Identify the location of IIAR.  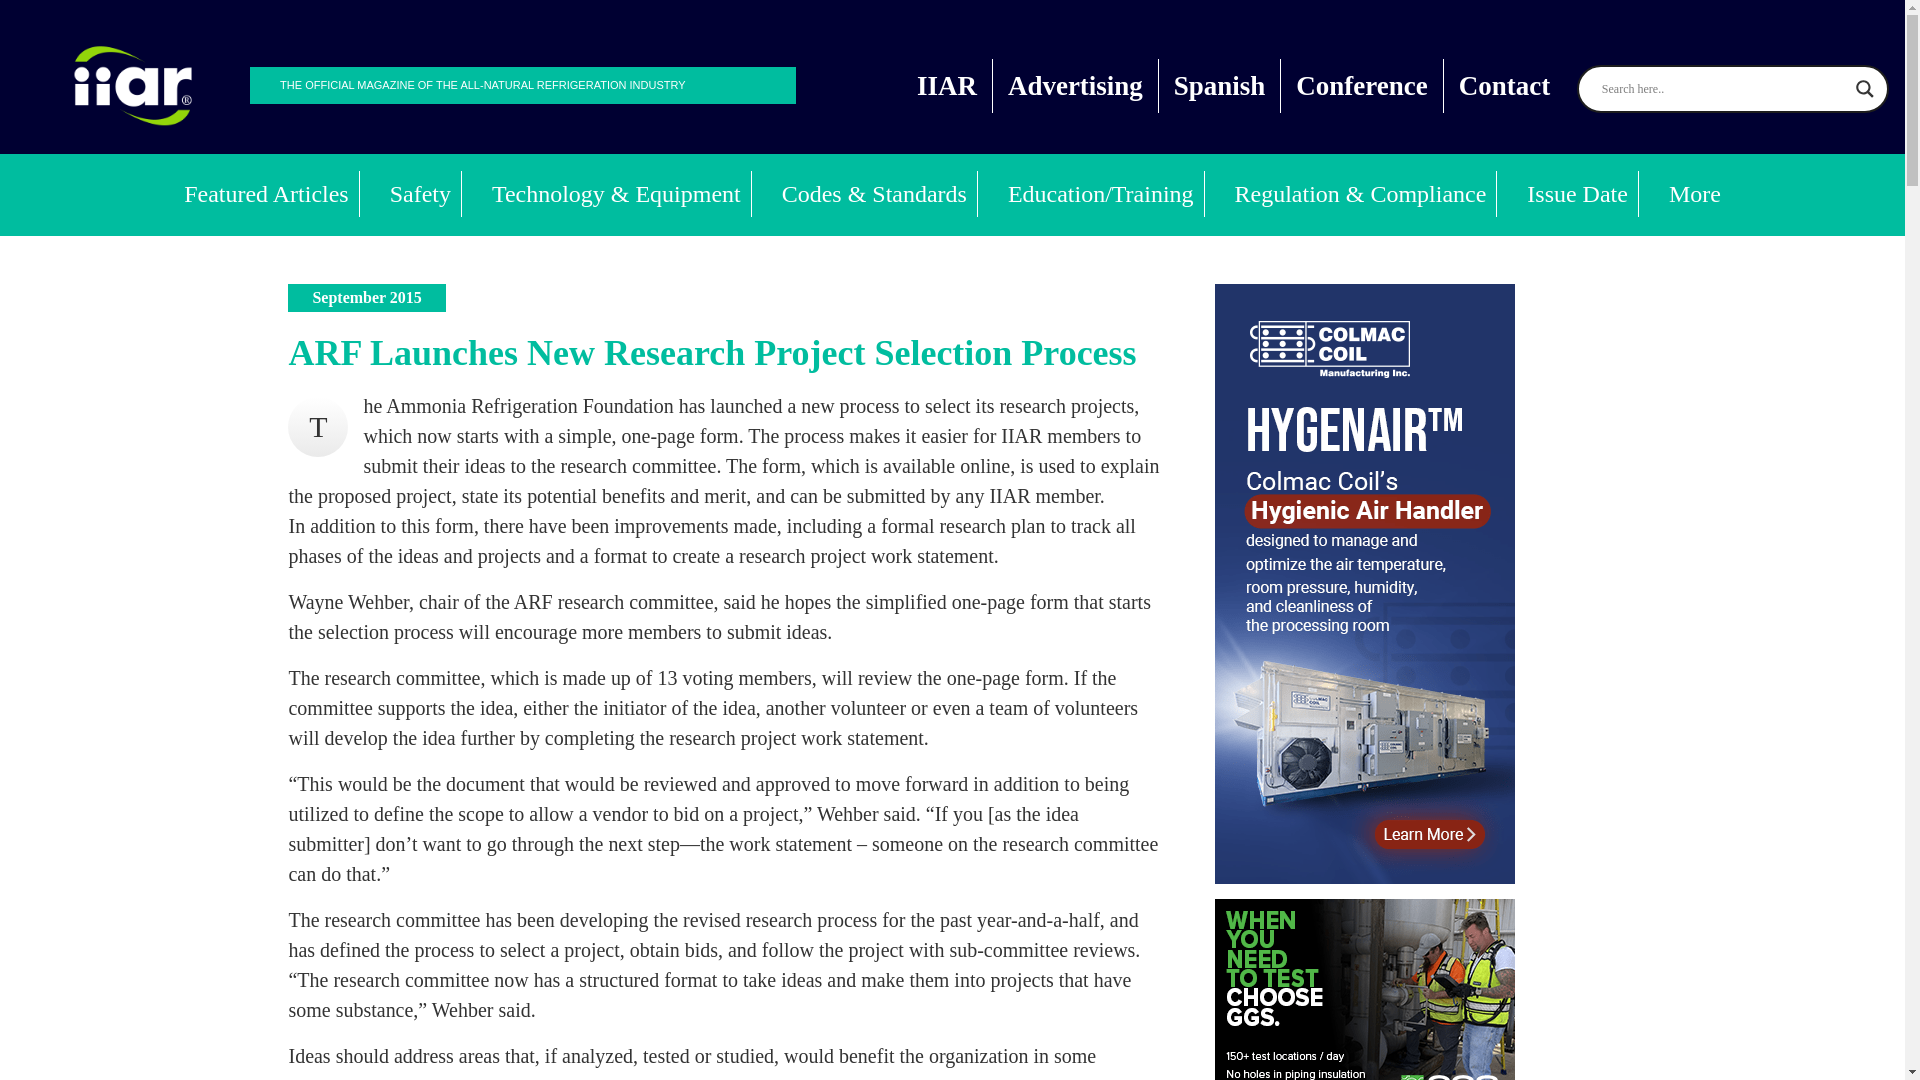
(133, 86).